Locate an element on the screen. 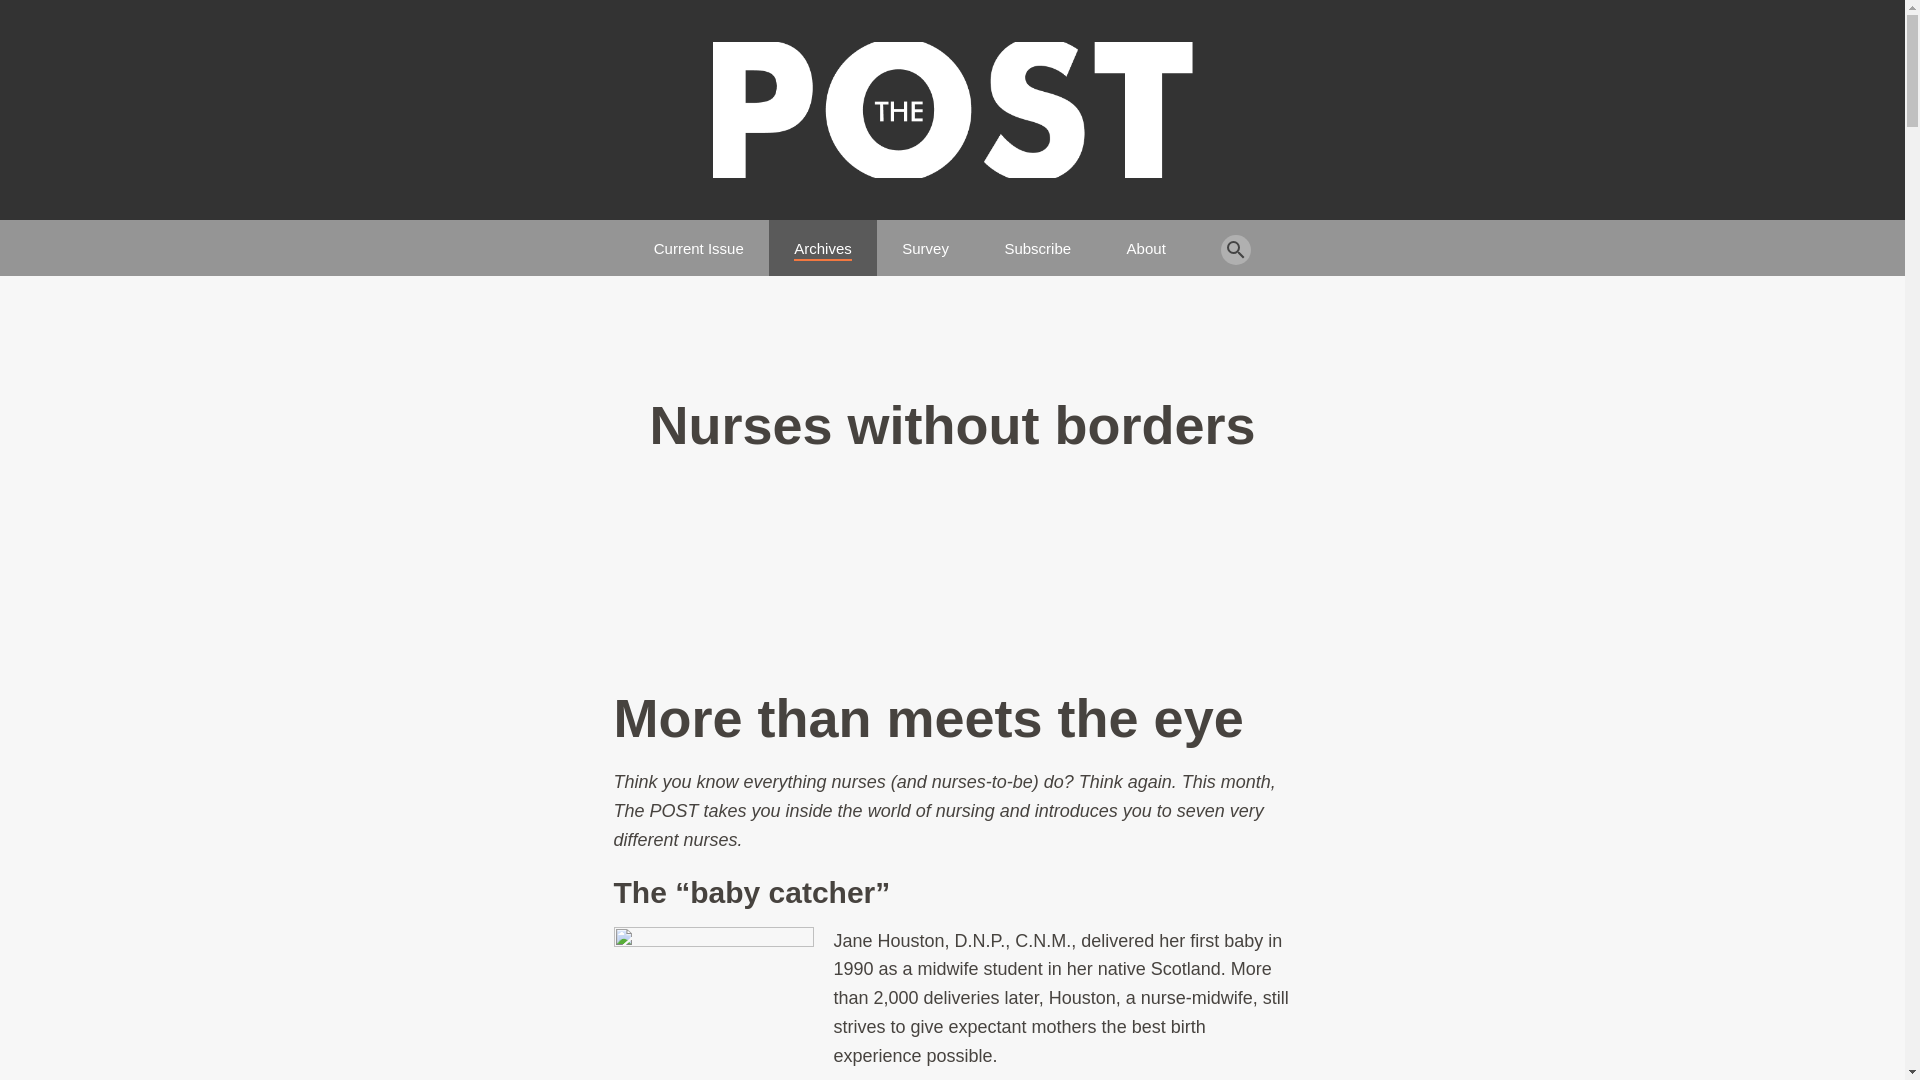 The image size is (1920, 1080). About is located at coordinates (1146, 240).